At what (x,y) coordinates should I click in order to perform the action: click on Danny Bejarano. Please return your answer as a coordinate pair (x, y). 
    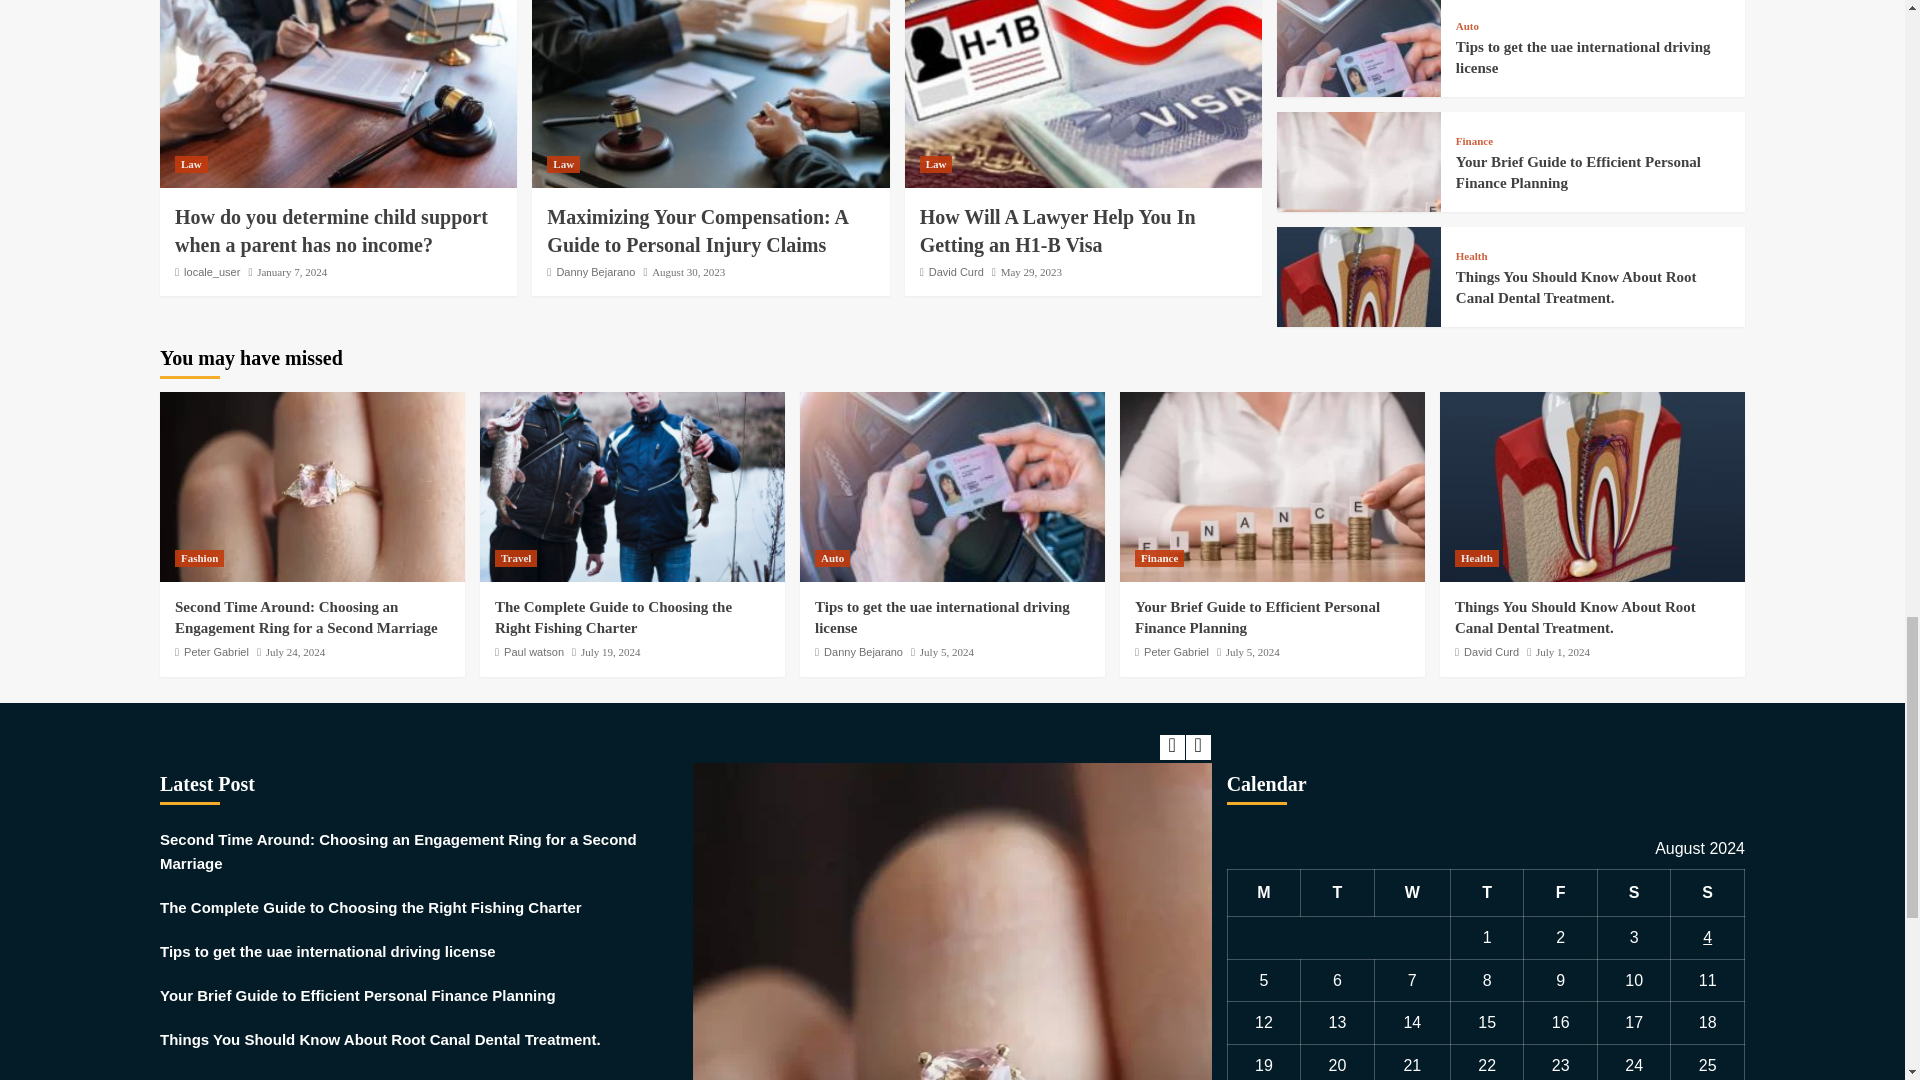
    Looking at the image, I should click on (596, 271).